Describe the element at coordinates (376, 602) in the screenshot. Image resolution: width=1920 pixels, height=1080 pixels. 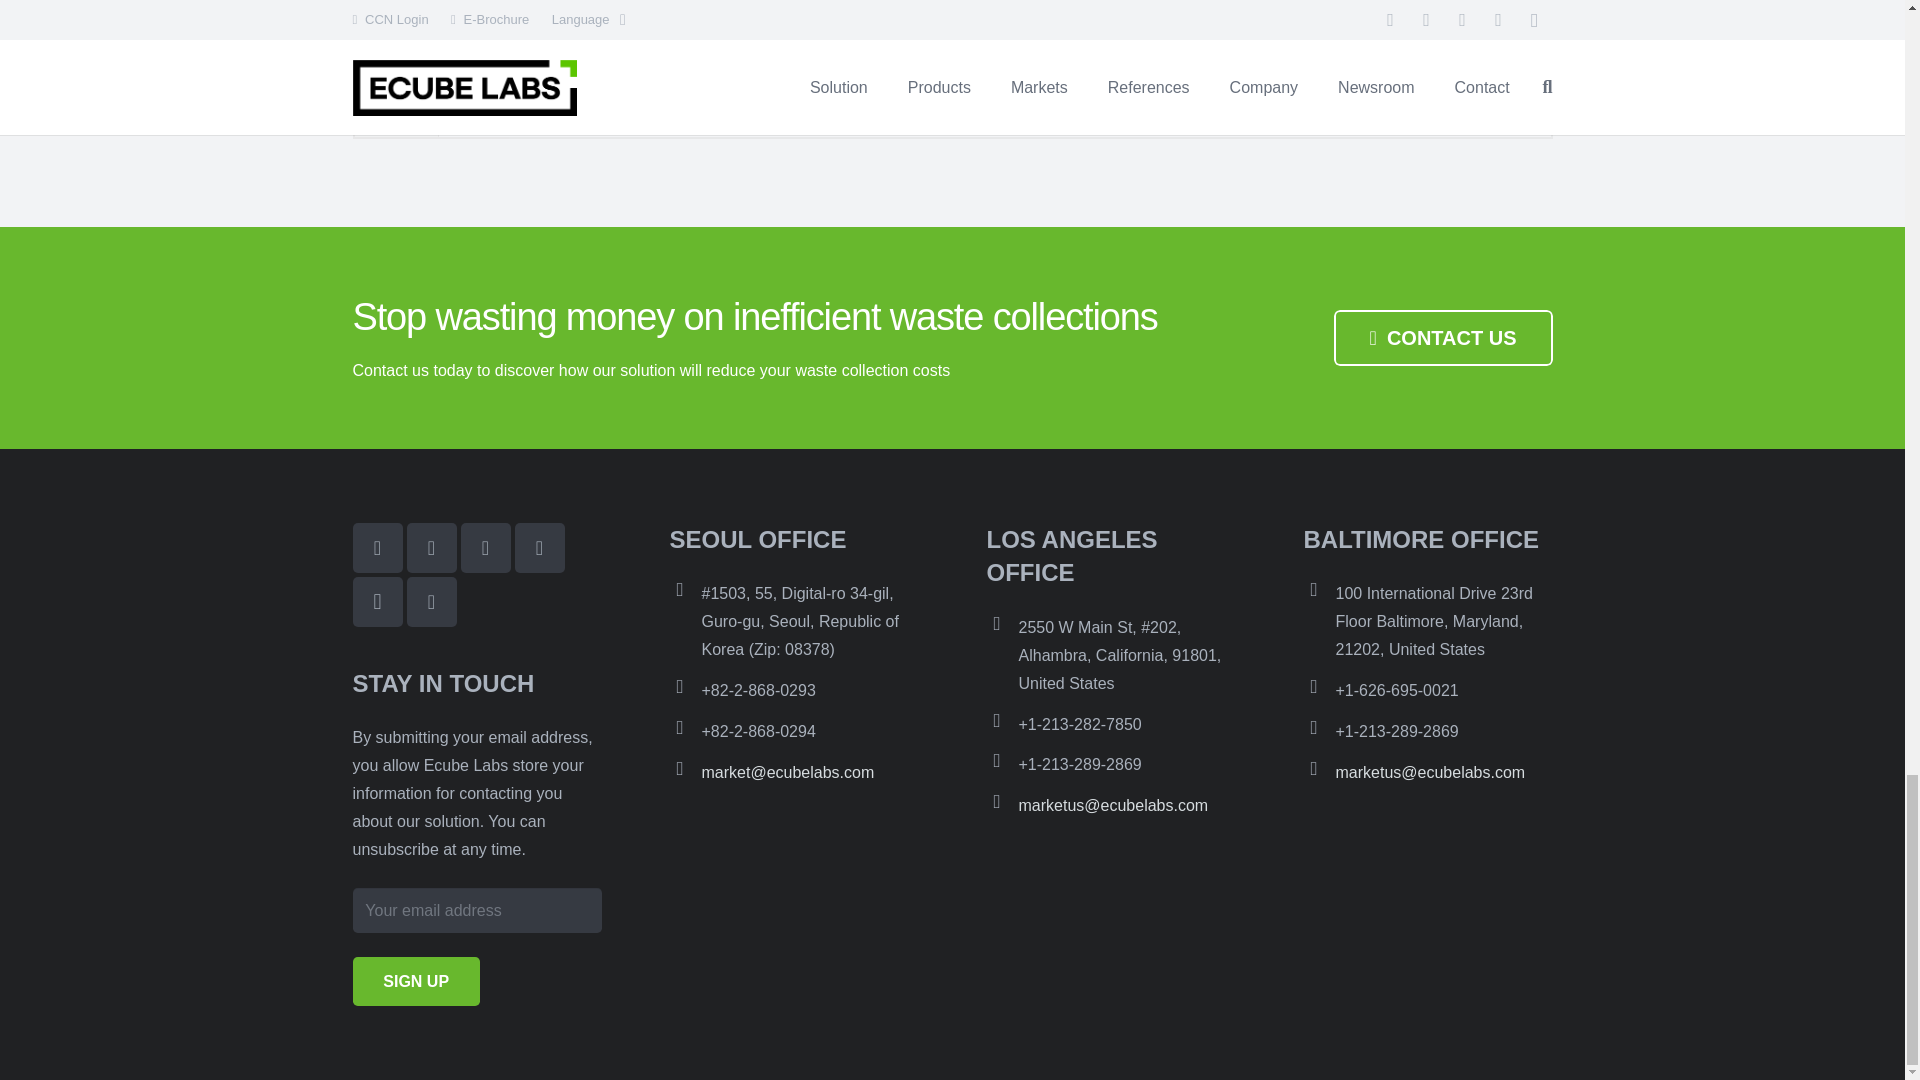
I see `Instagram` at that location.